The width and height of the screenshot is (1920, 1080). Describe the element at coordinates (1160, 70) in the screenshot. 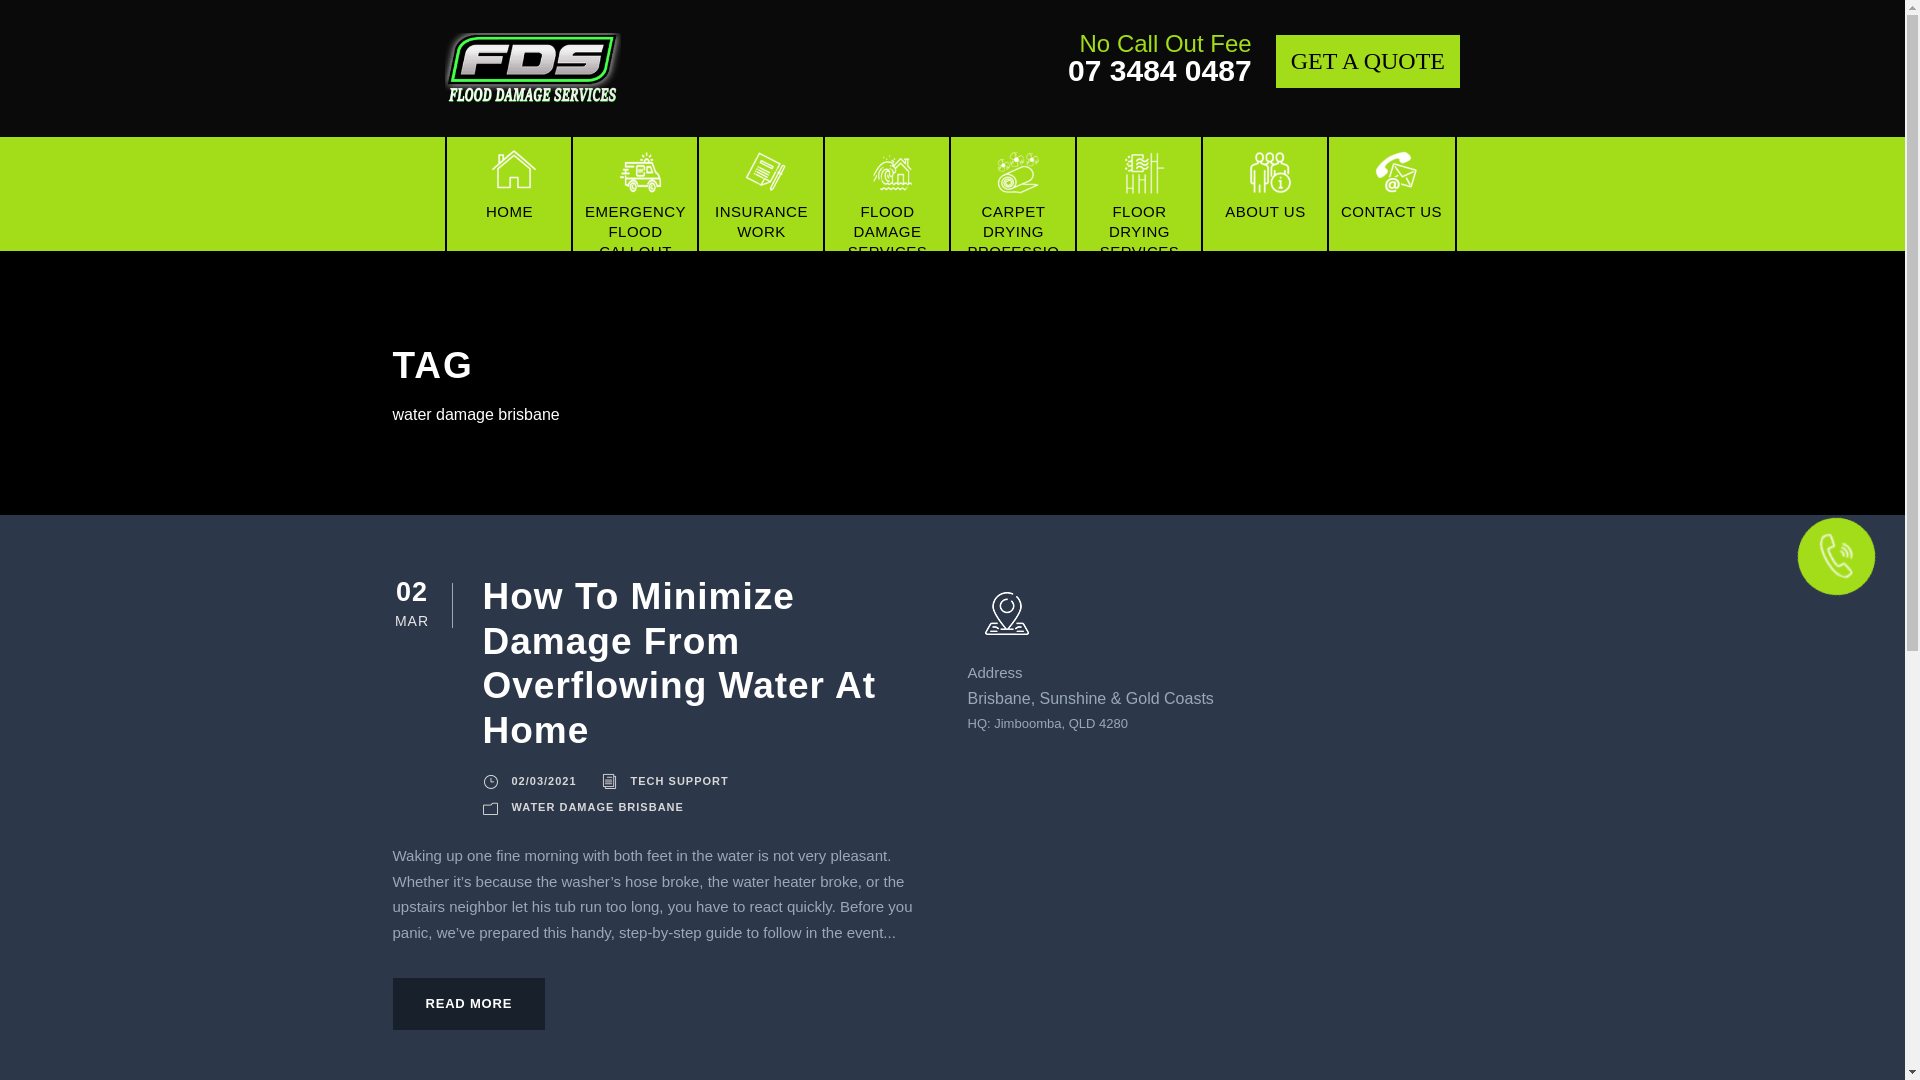

I see `07 3484 0487` at that location.